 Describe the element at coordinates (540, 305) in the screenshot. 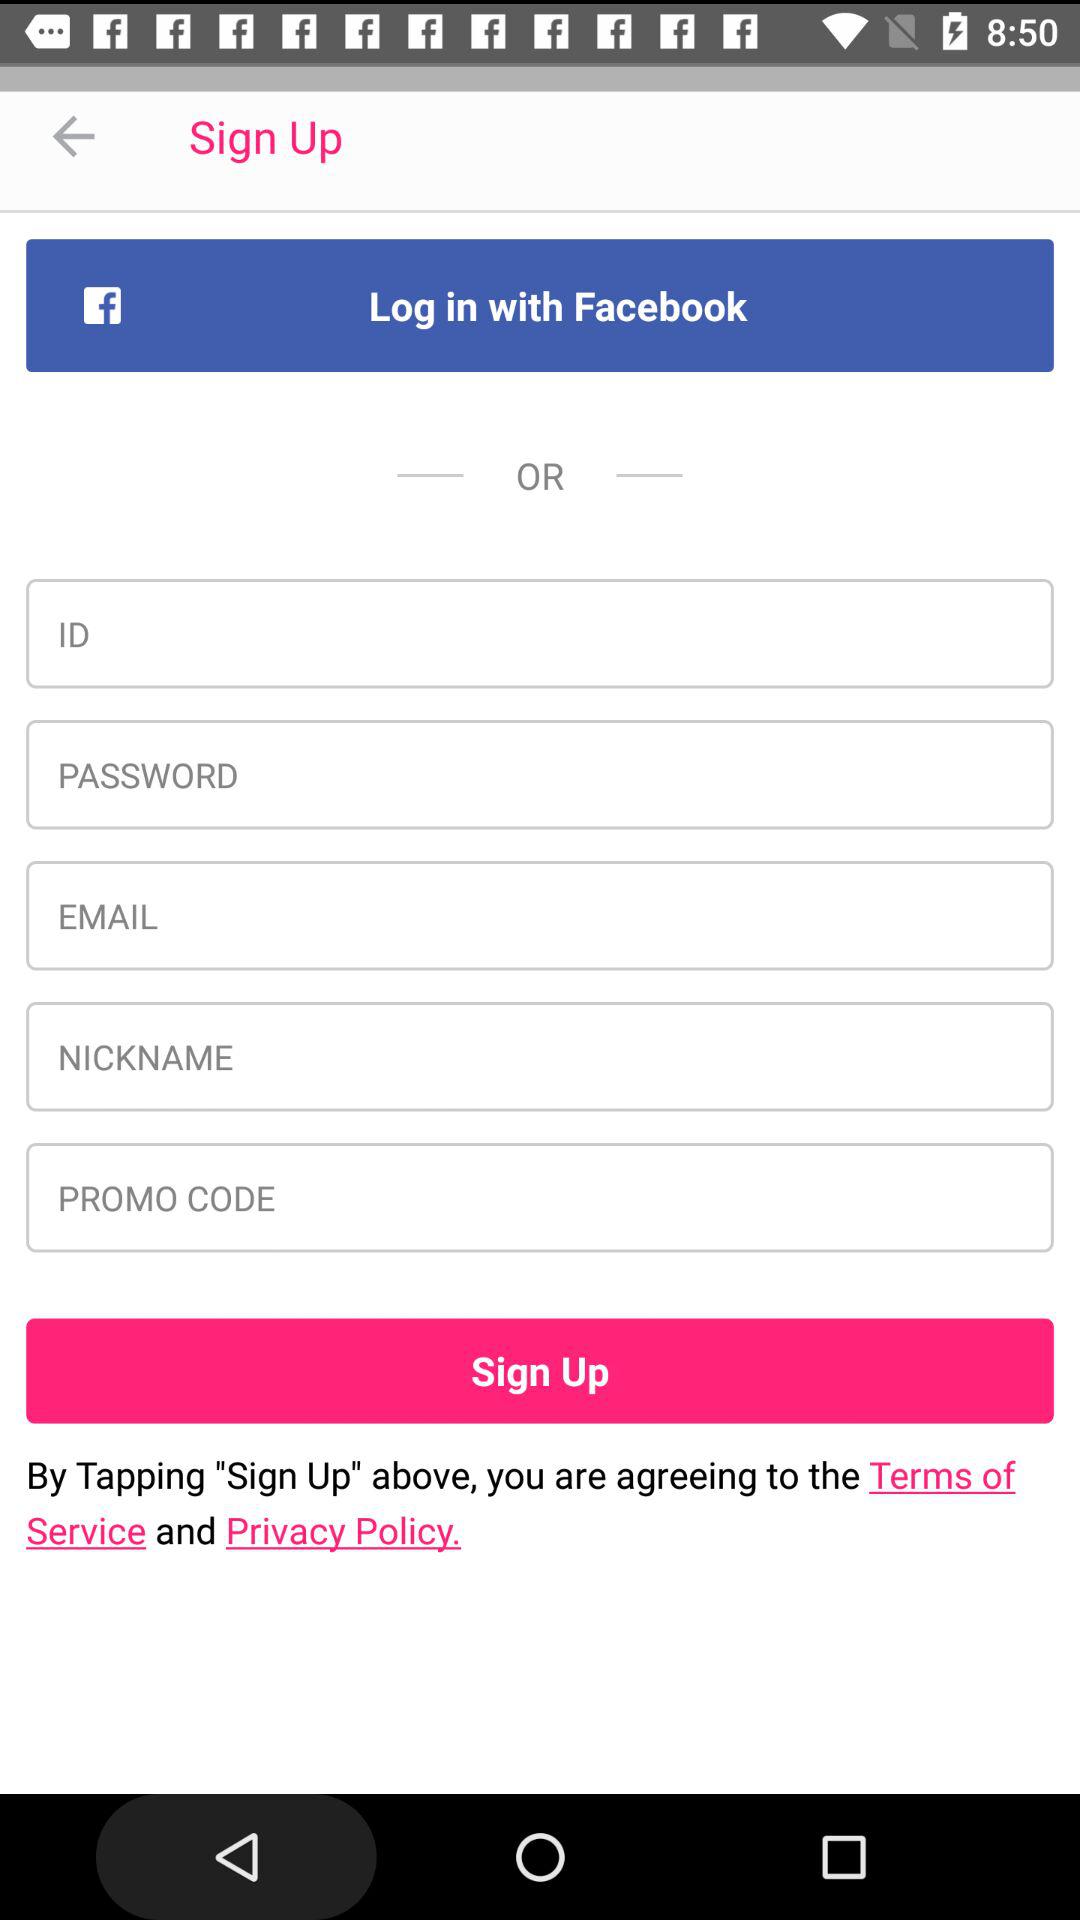

I see `choose log in with icon` at that location.